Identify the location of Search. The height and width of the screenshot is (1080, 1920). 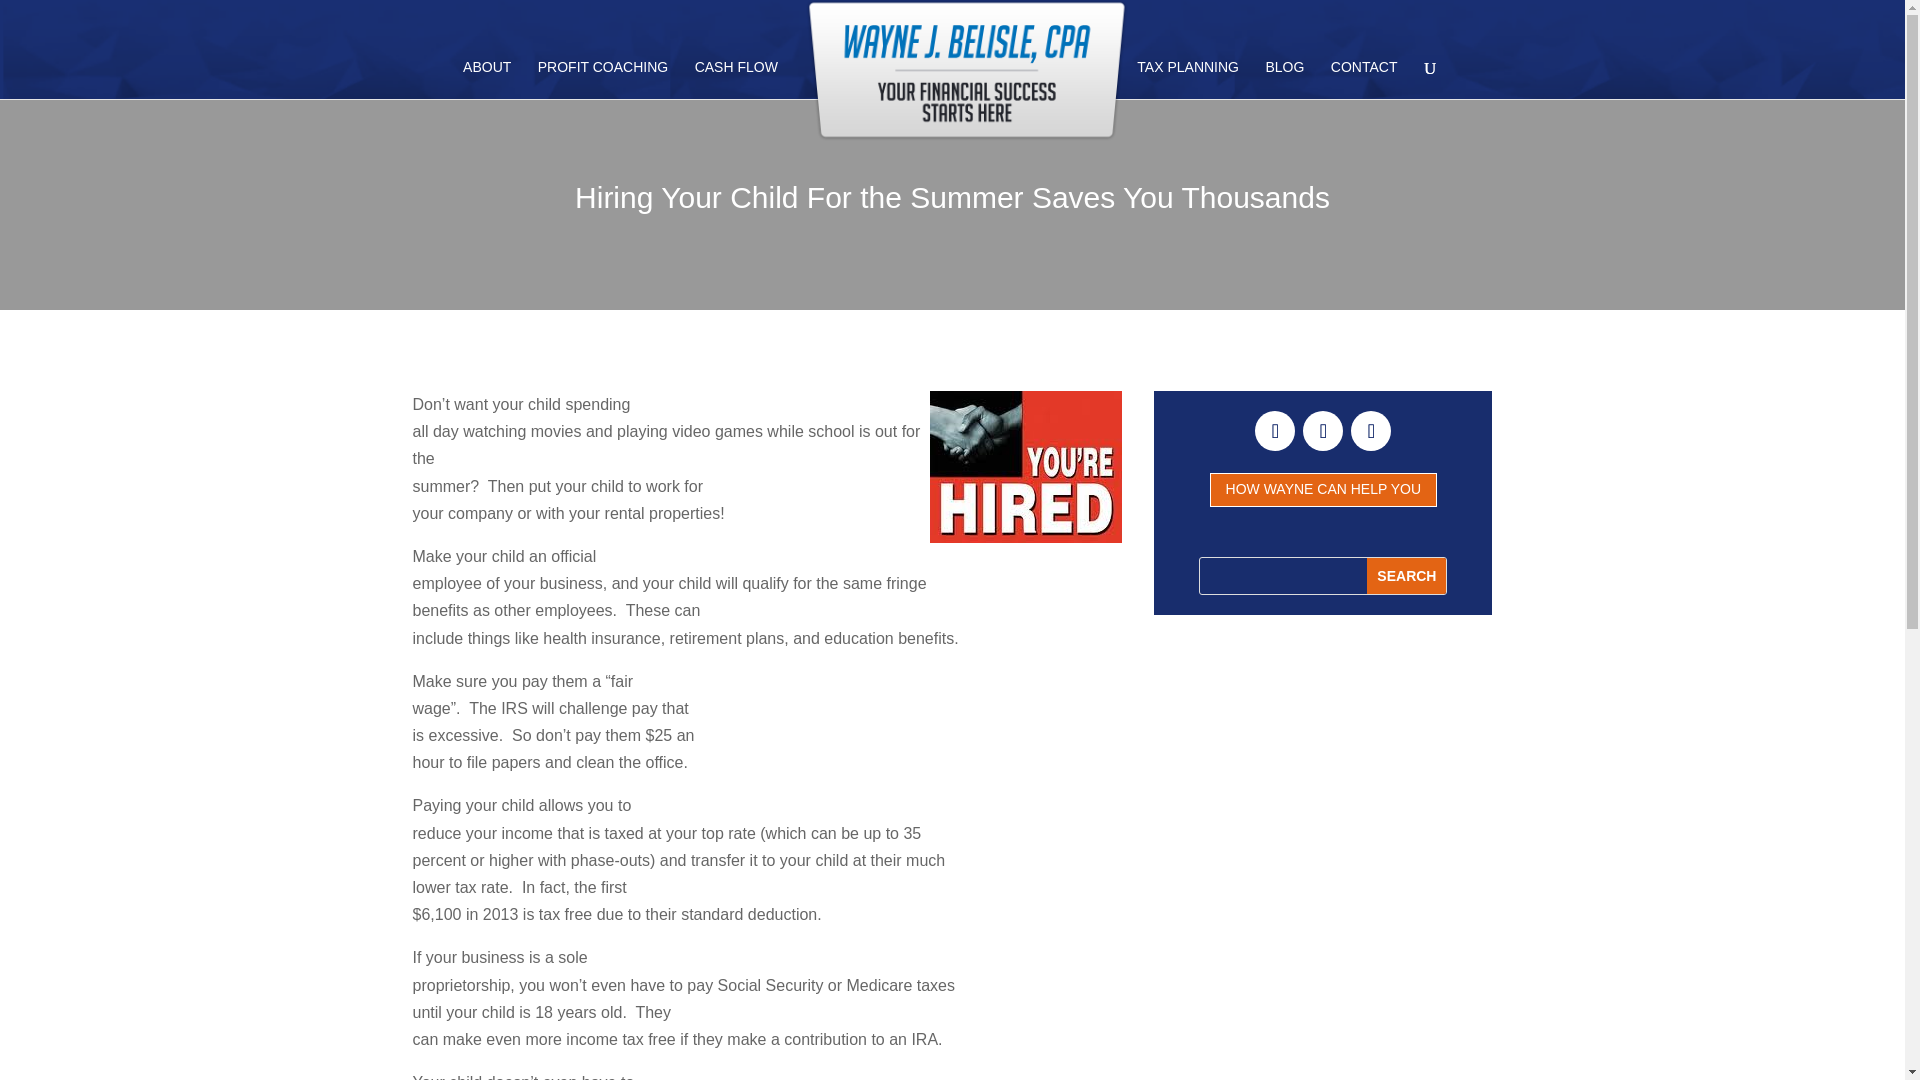
(1406, 576).